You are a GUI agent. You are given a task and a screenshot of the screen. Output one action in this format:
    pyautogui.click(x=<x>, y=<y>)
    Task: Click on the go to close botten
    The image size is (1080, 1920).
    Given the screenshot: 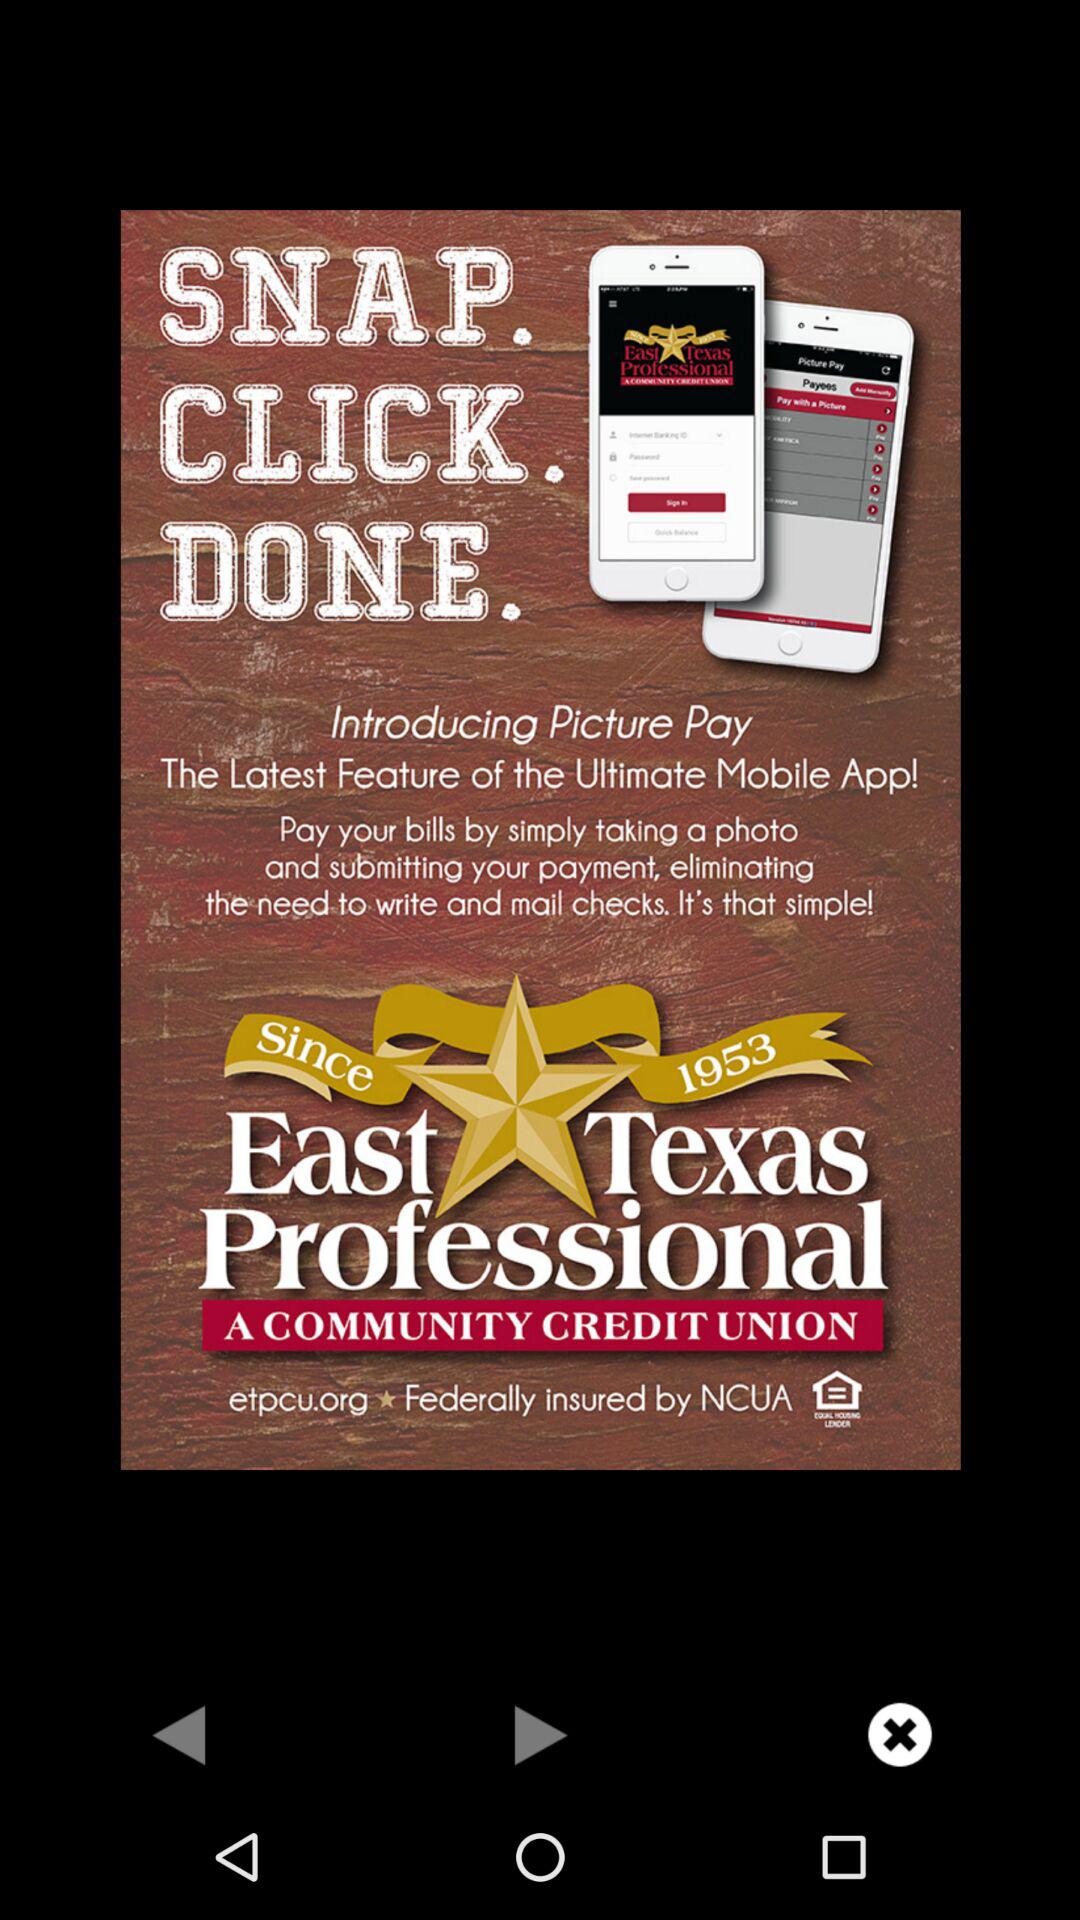 What is the action you would take?
    pyautogui.click(x=900, y=1734)
    